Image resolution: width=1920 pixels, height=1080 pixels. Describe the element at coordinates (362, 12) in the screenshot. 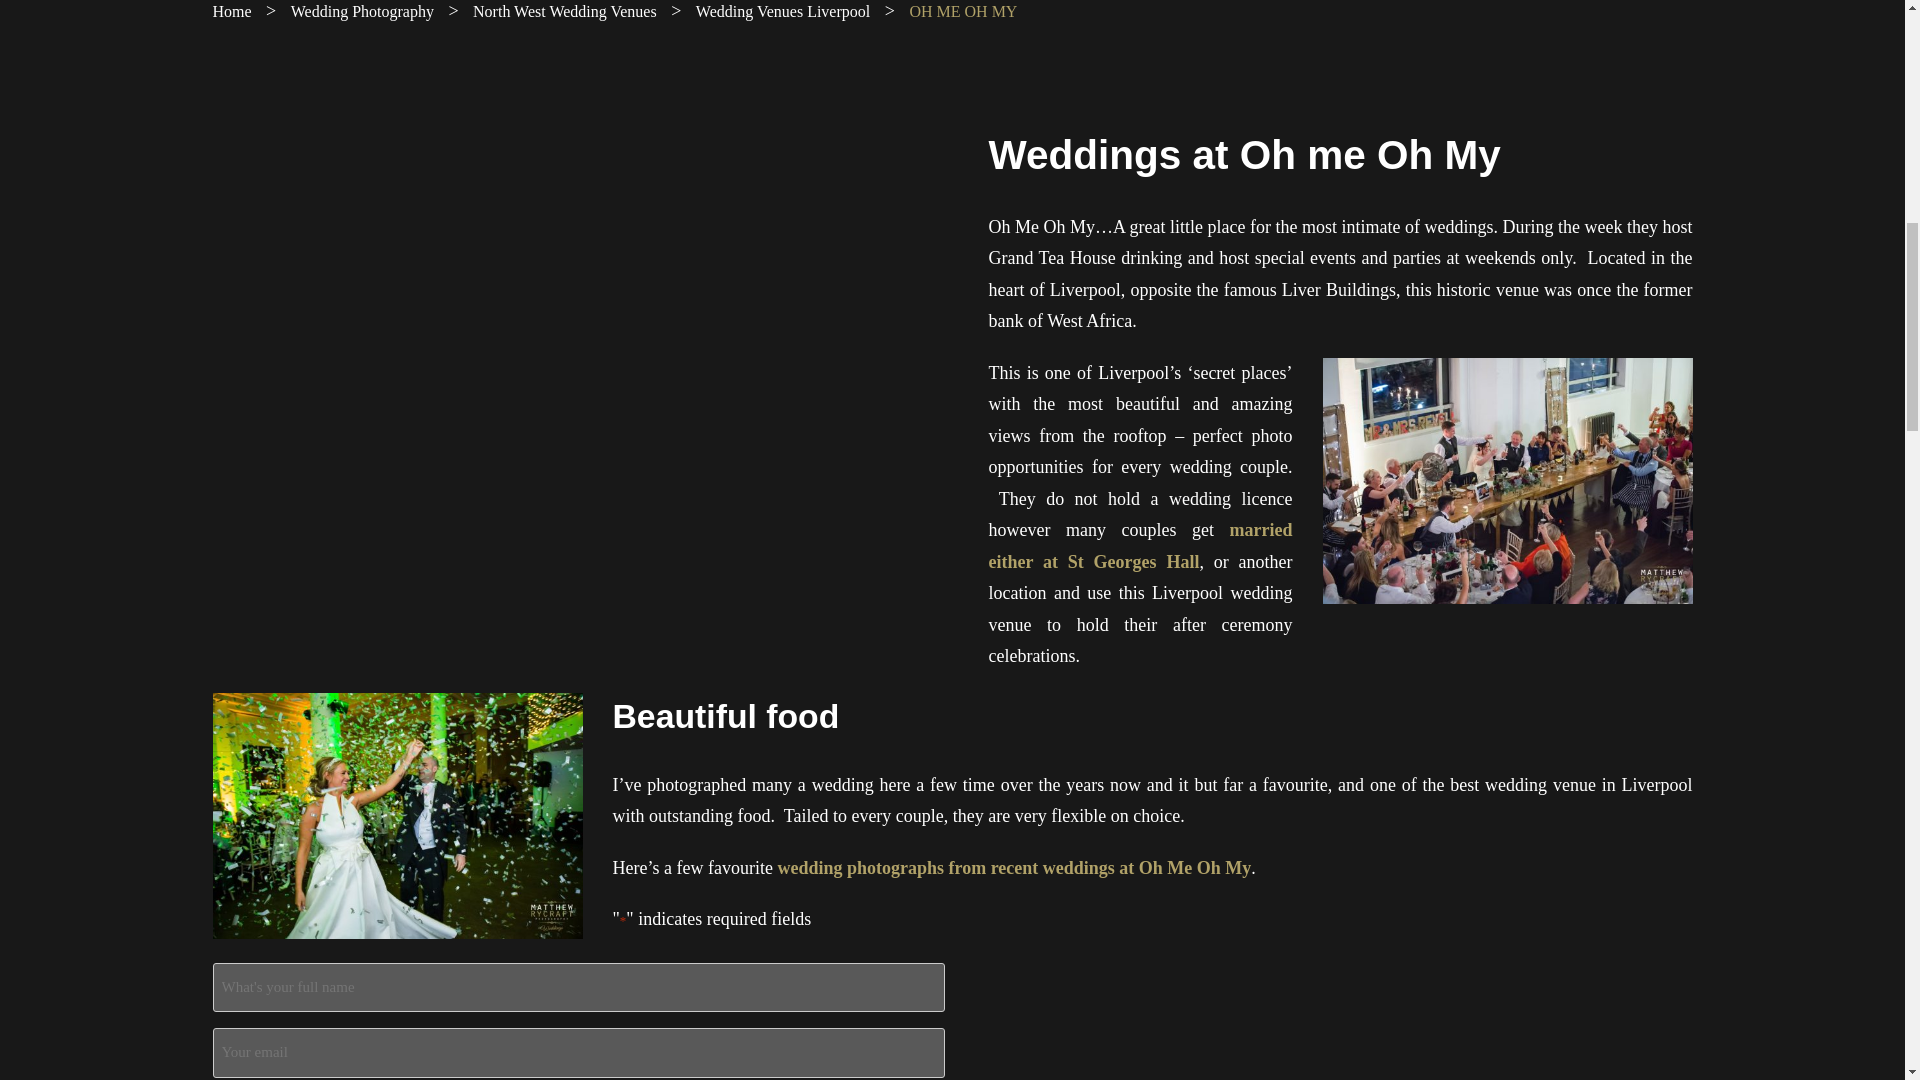

I see `Go to Wedding Photography.` at that location.